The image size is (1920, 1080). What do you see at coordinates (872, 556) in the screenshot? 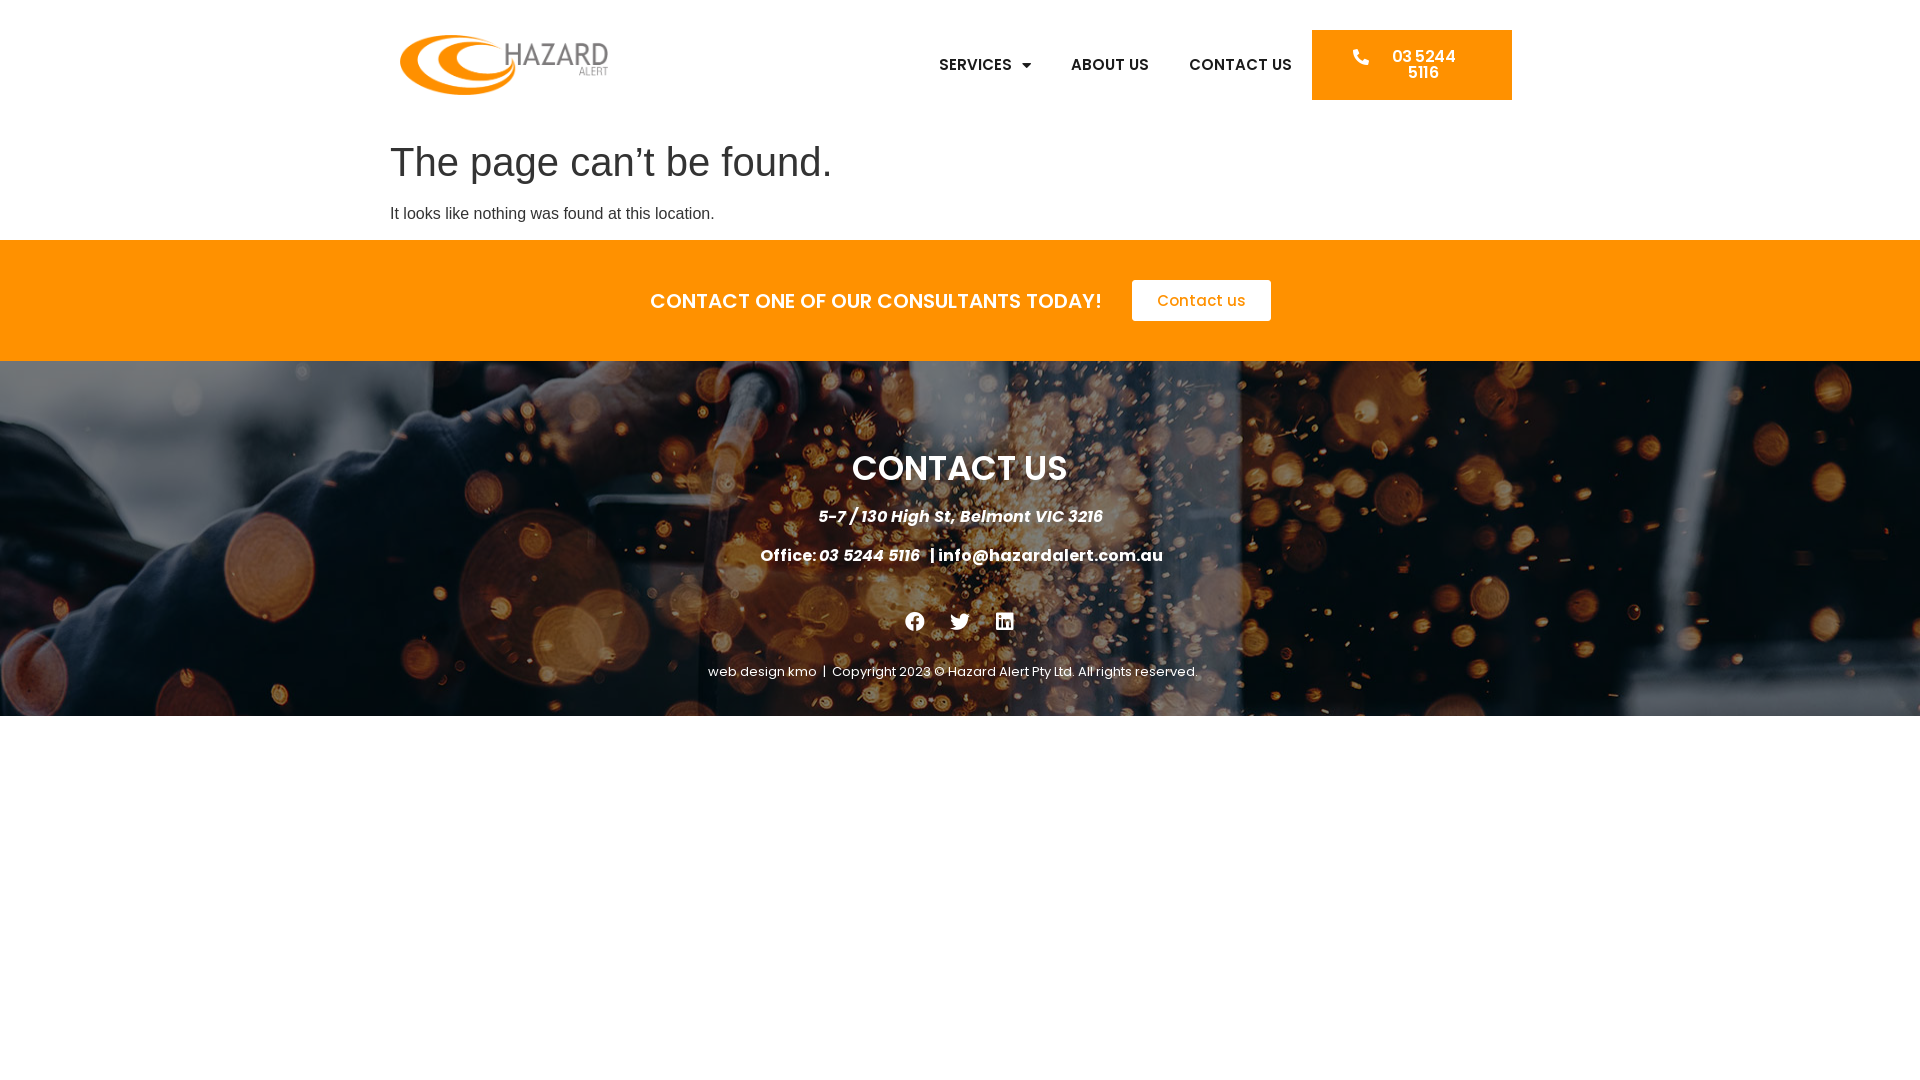
I see `03 5244 5116` at bounding box center [872, 556].